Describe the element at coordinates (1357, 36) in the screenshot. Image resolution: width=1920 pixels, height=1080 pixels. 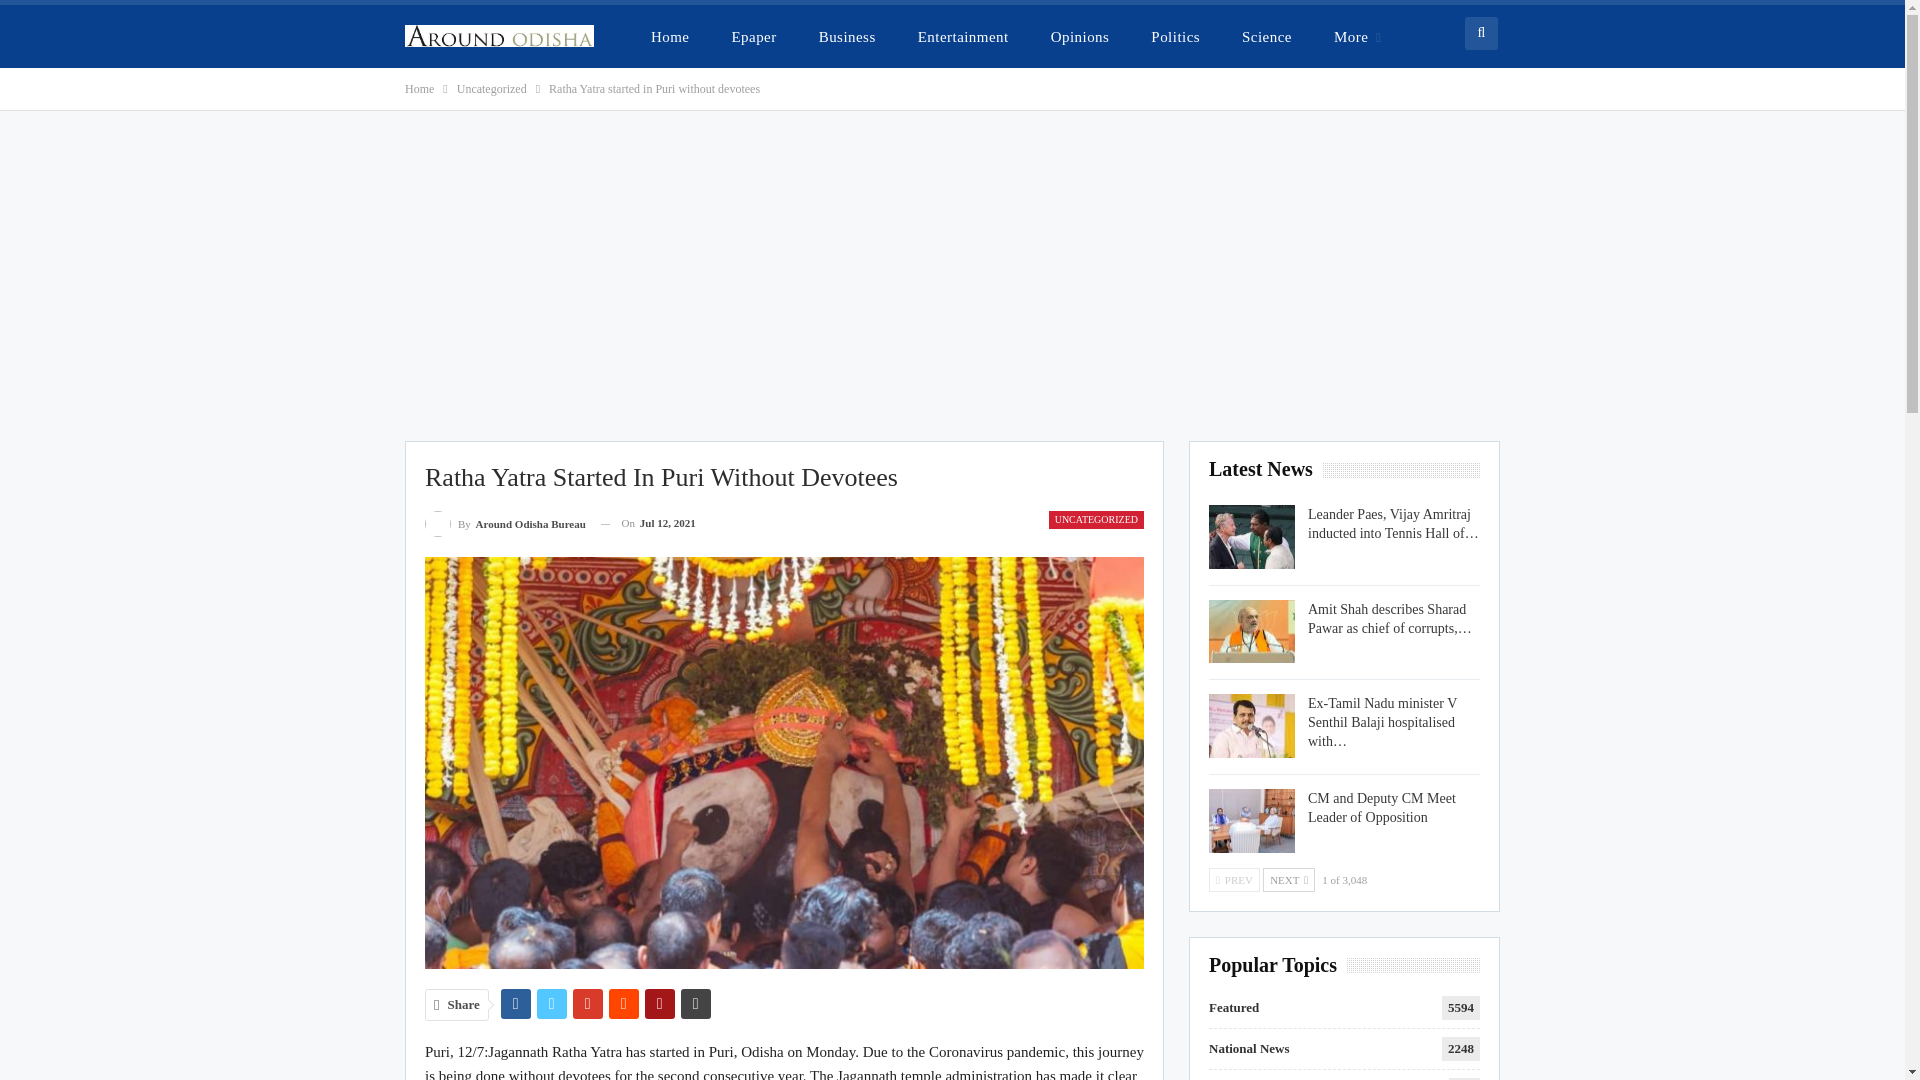
I see `More` at that location.